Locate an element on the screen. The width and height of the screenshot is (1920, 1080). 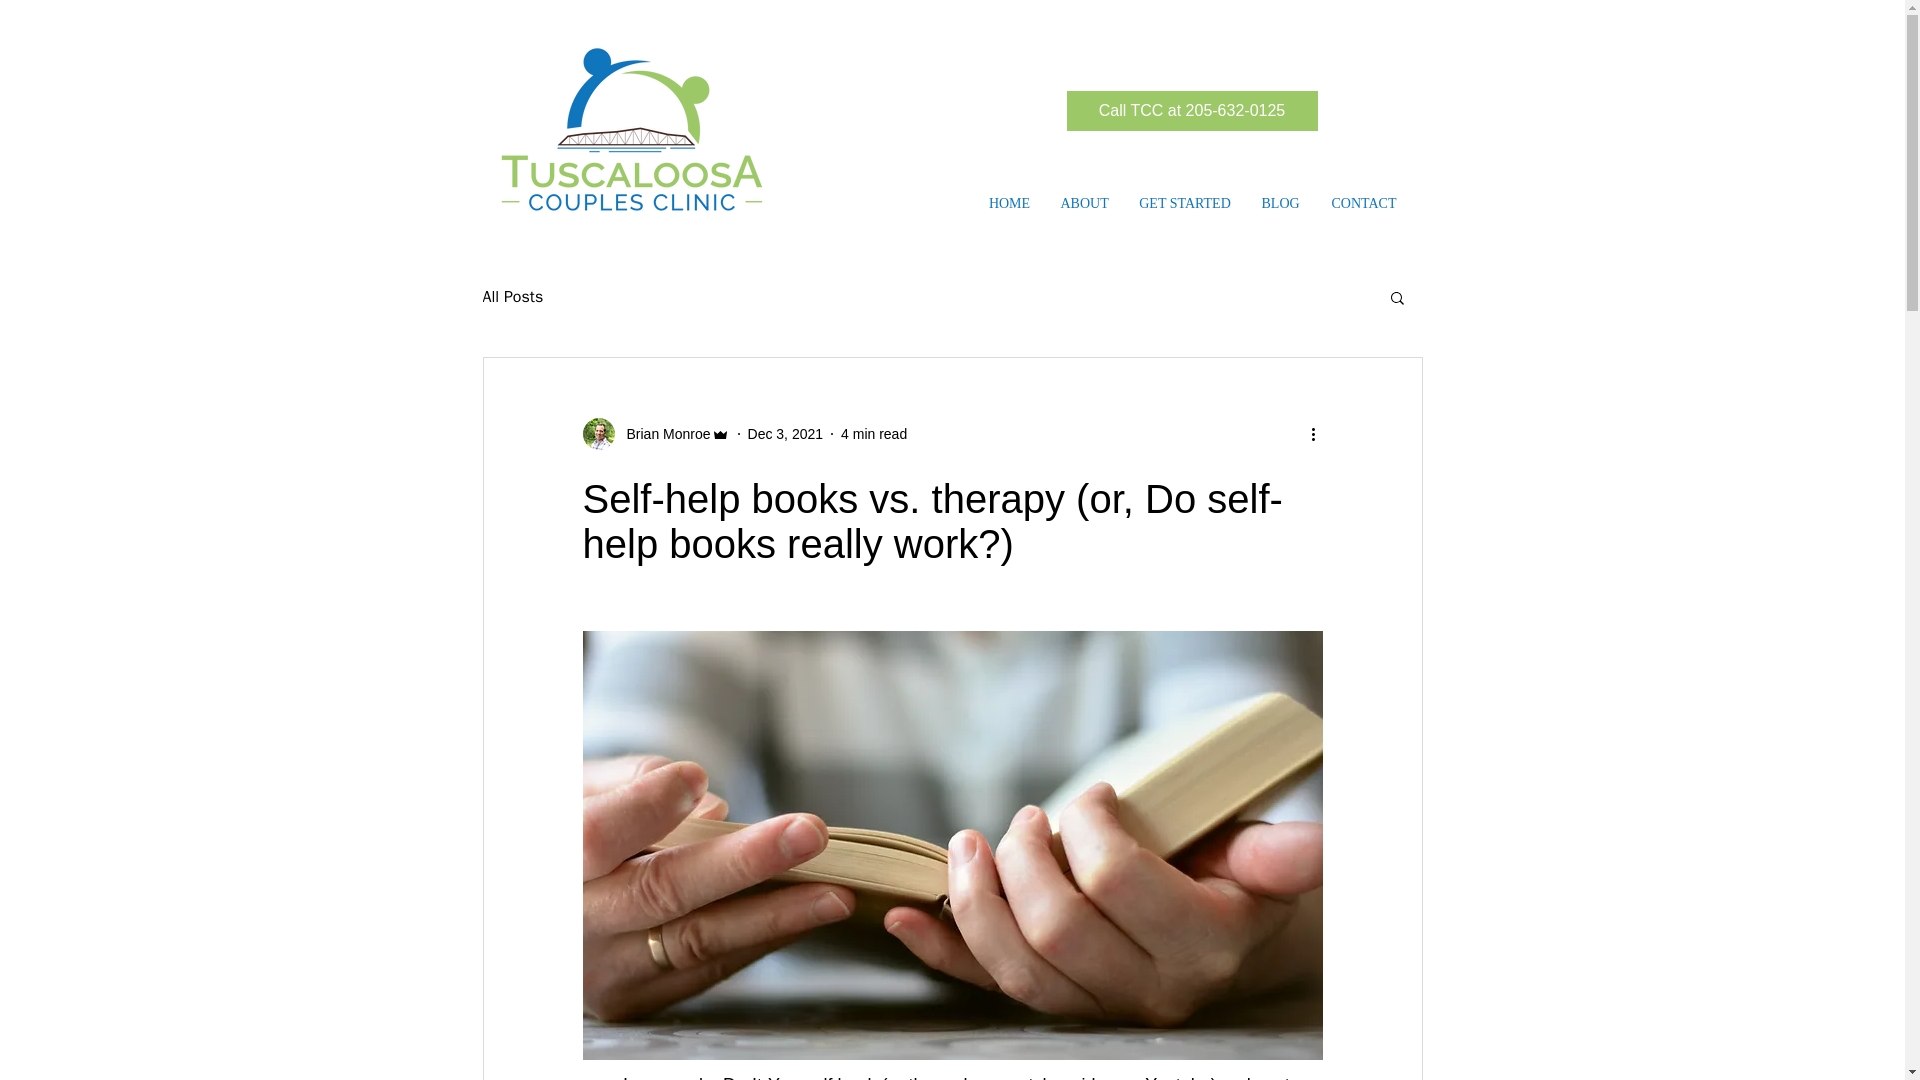
GET STARTED is located at coordinates (1184, 204).